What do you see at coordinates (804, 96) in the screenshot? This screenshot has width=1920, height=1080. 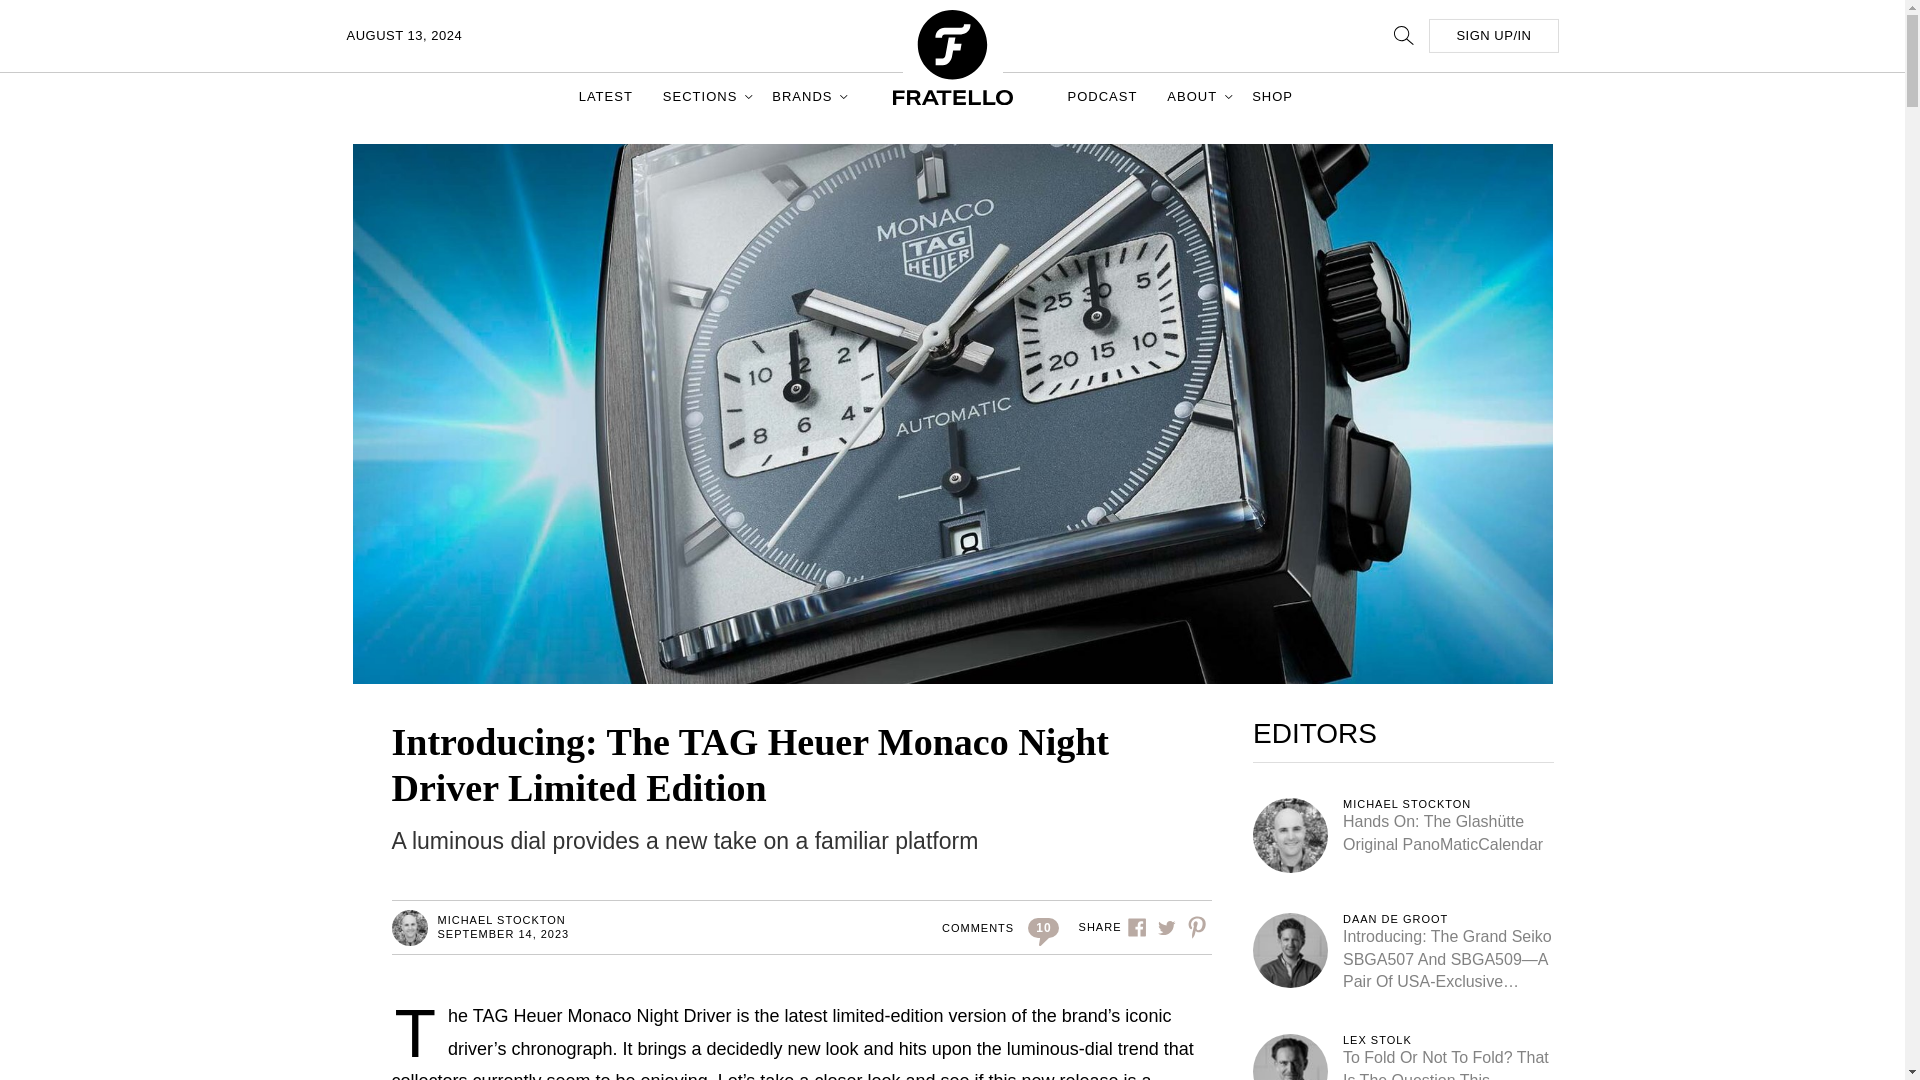 I see `BRANDS` at bounding box center [804, 96].